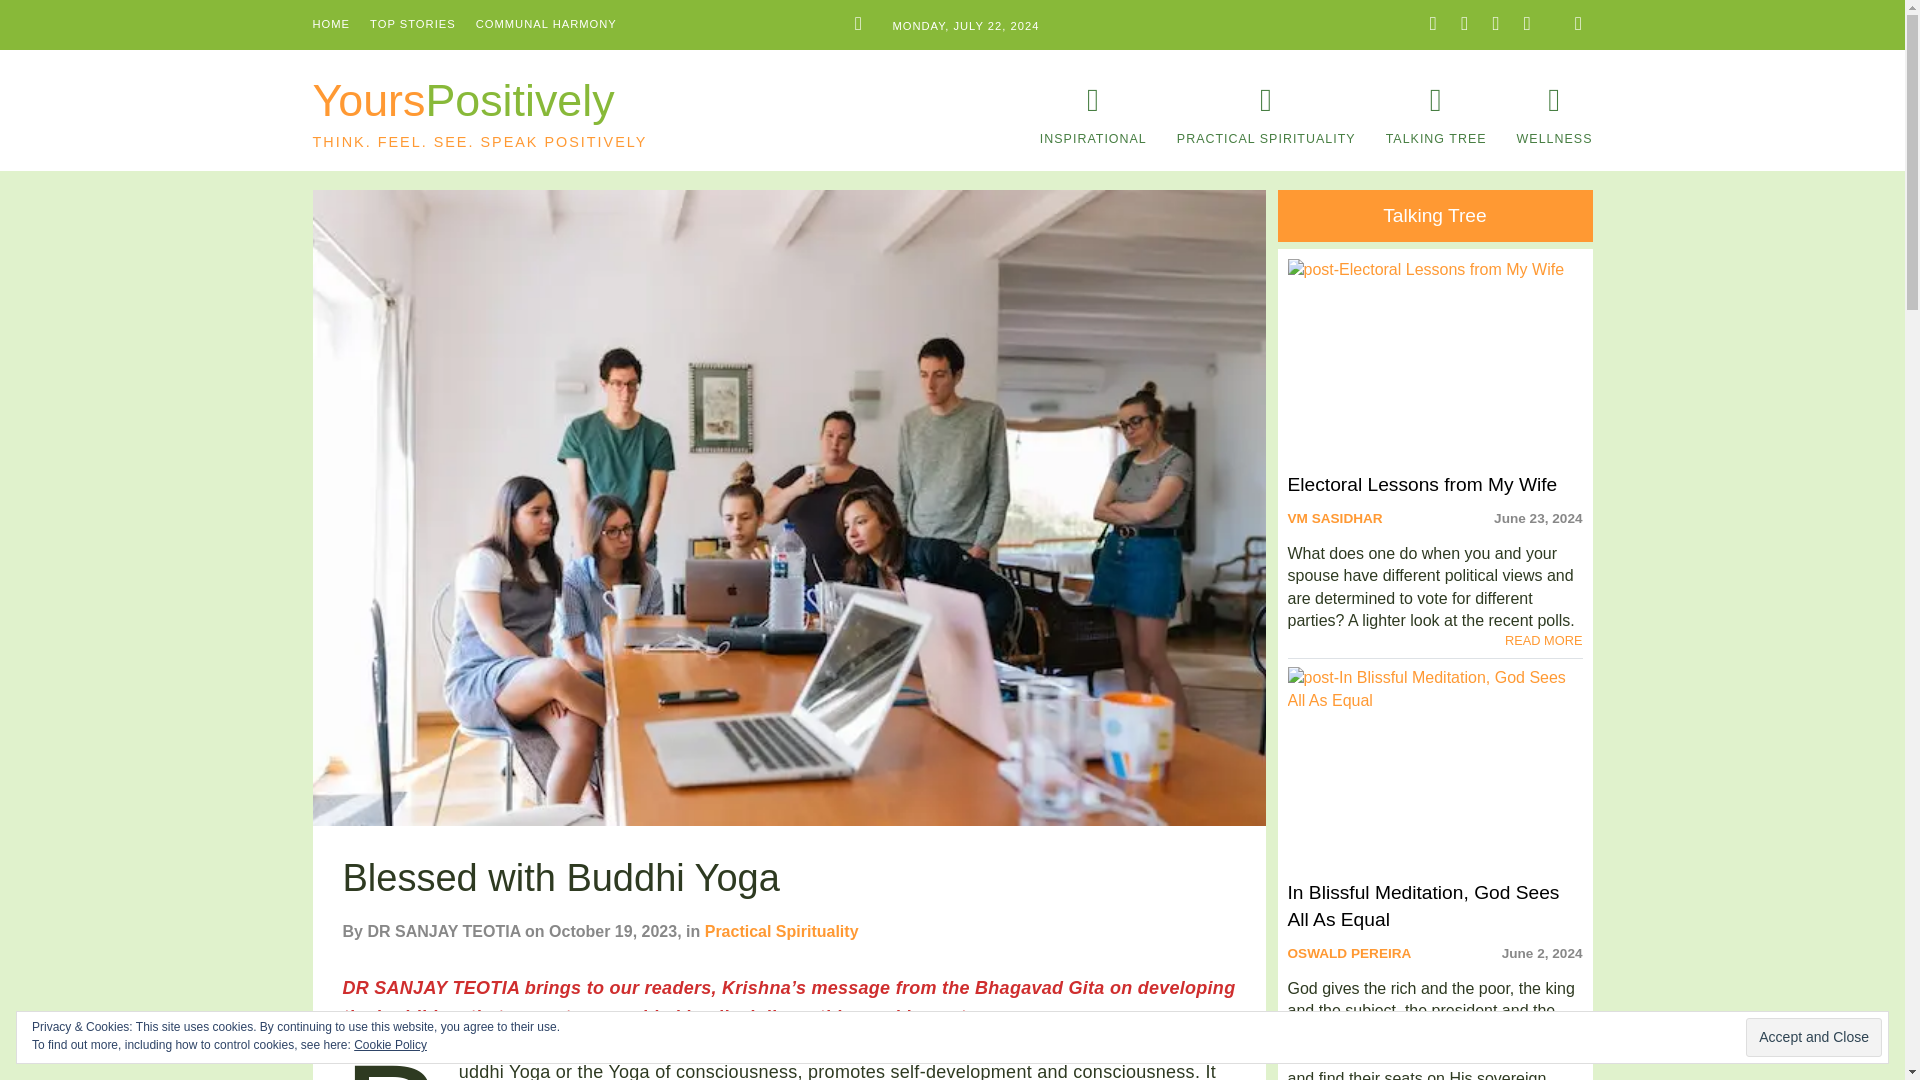 The width and height of the screenshot is (1920, 1080). Describe the element at coordinates (1093, 116) in the screenshot. I see `In Blissful Meditation, God Sees All As Equal` at that location.